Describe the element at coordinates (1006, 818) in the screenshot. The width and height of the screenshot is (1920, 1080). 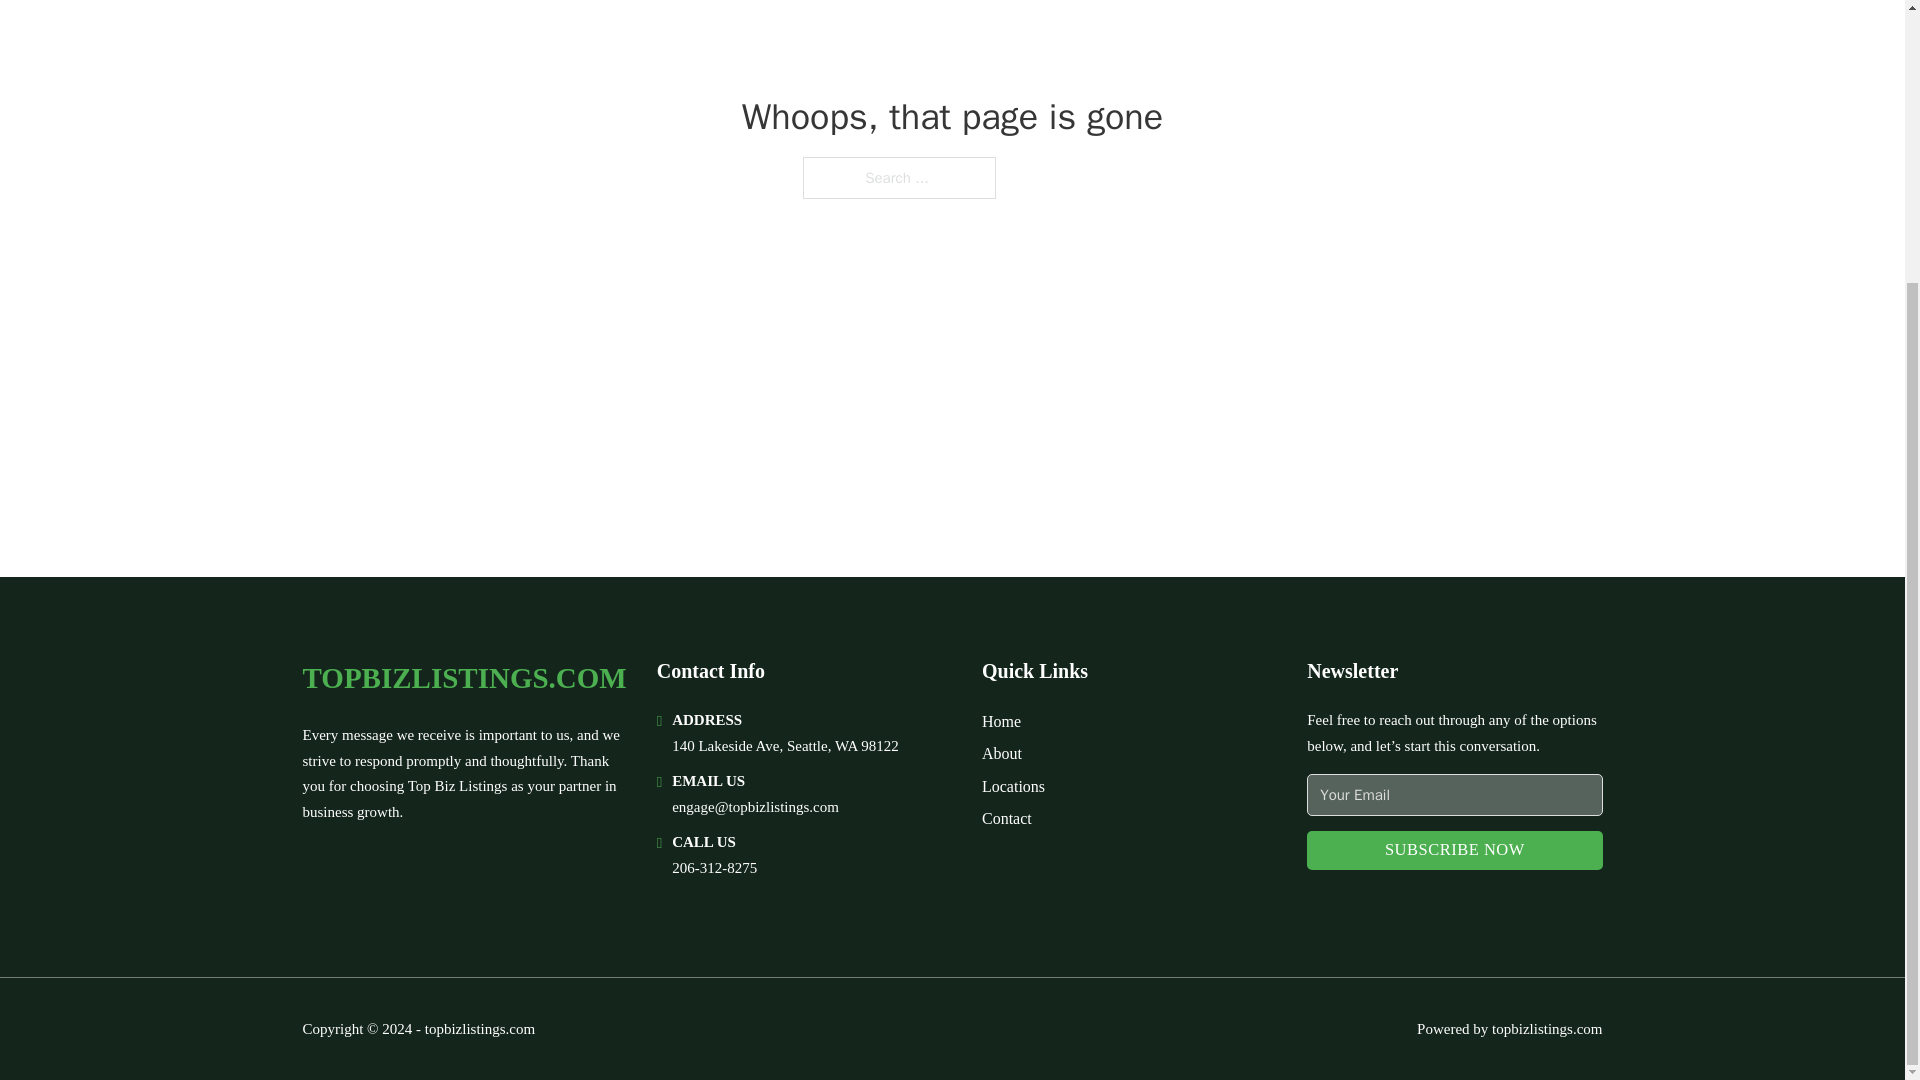
I see `Contact` at that location.